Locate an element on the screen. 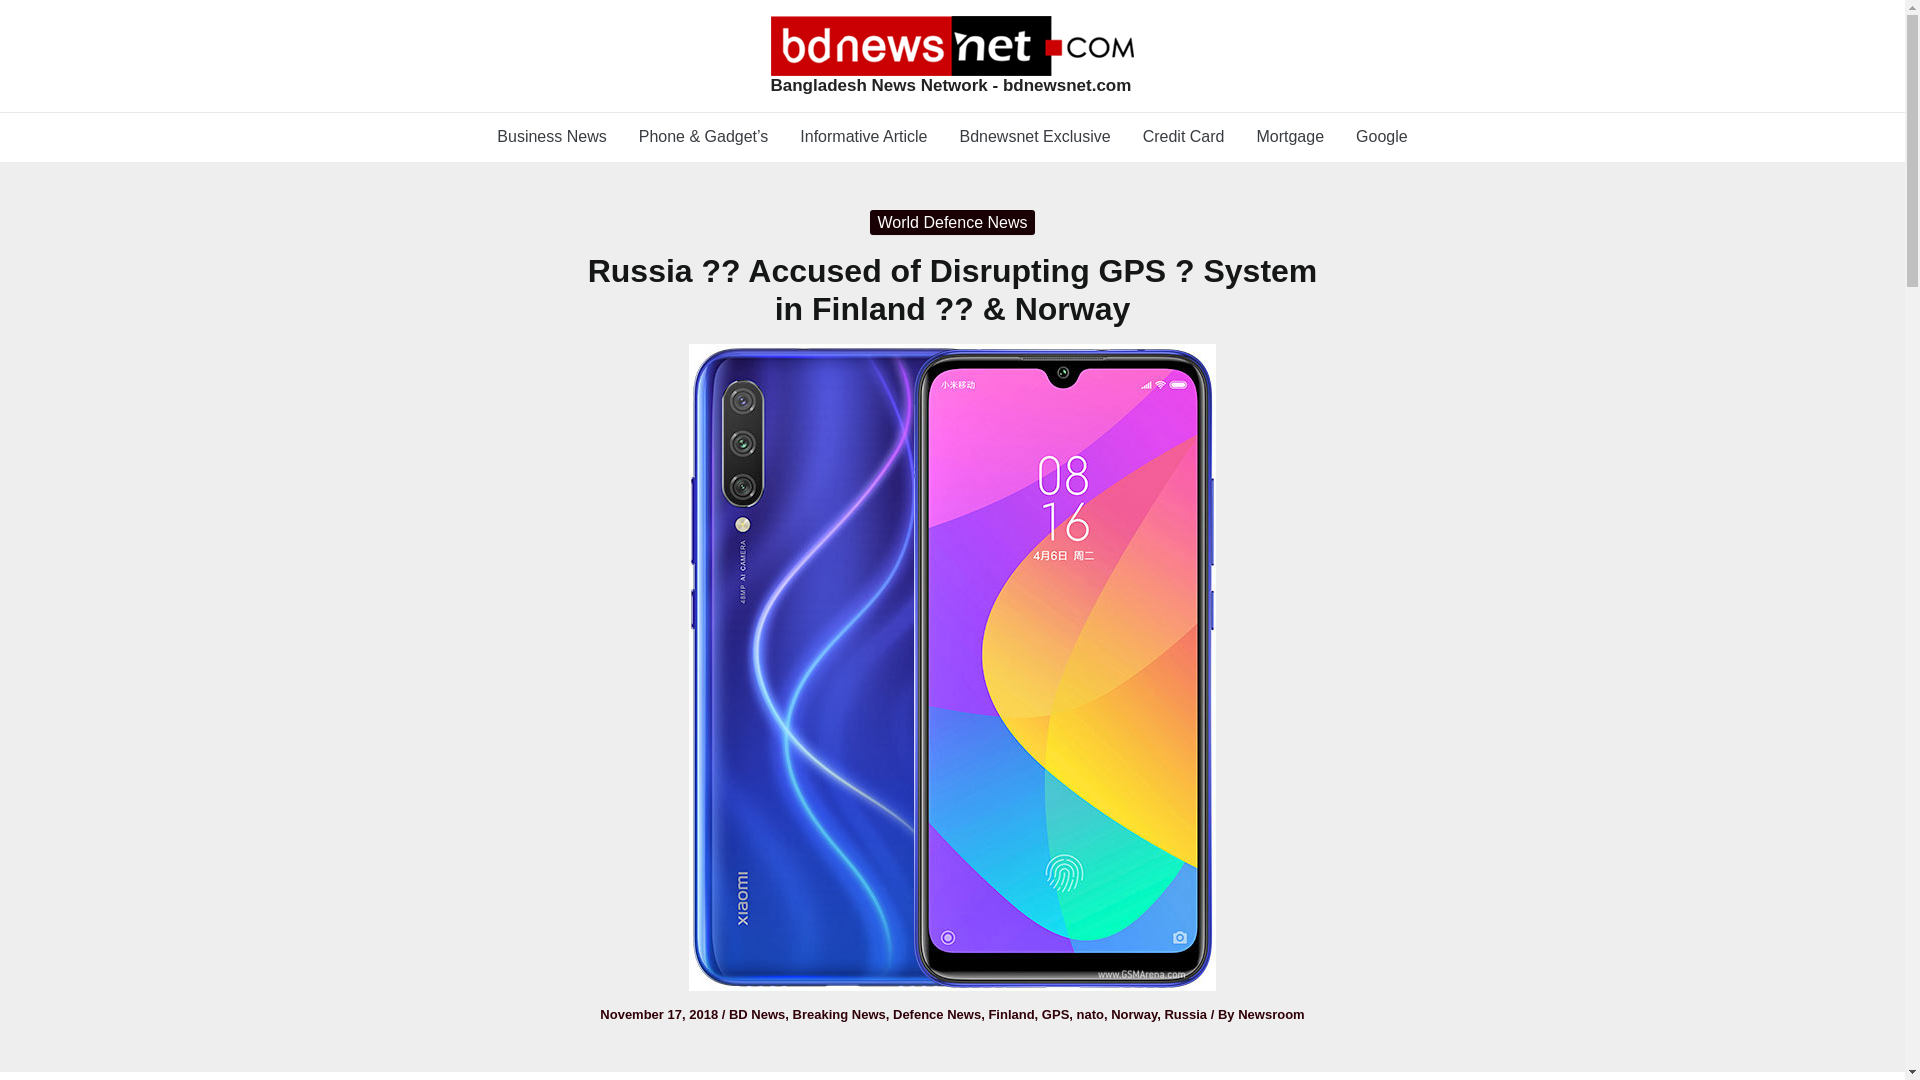 This screenshot has height=1080, width=1920. Bangladesh News Network - bdnewsnet.com is located at coordinates (950, 85).